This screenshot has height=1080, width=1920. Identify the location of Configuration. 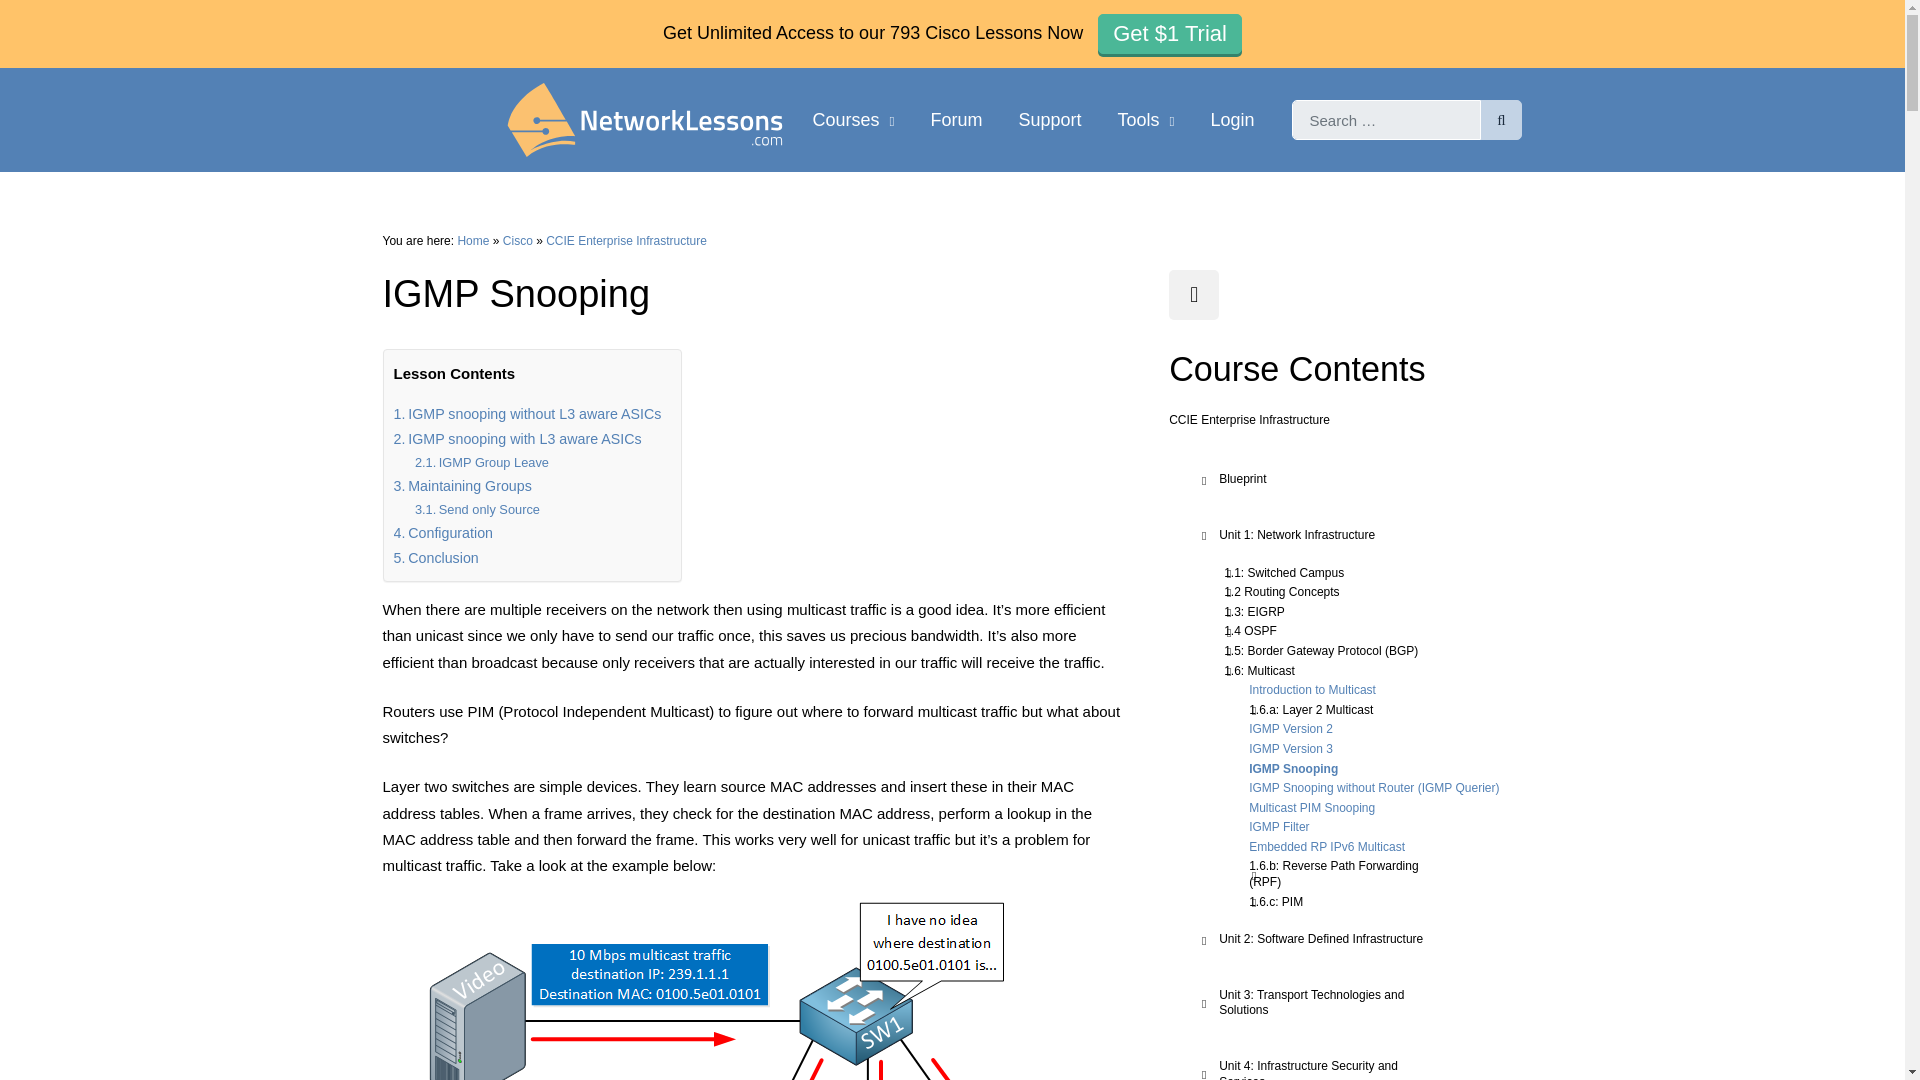
(443, 533).